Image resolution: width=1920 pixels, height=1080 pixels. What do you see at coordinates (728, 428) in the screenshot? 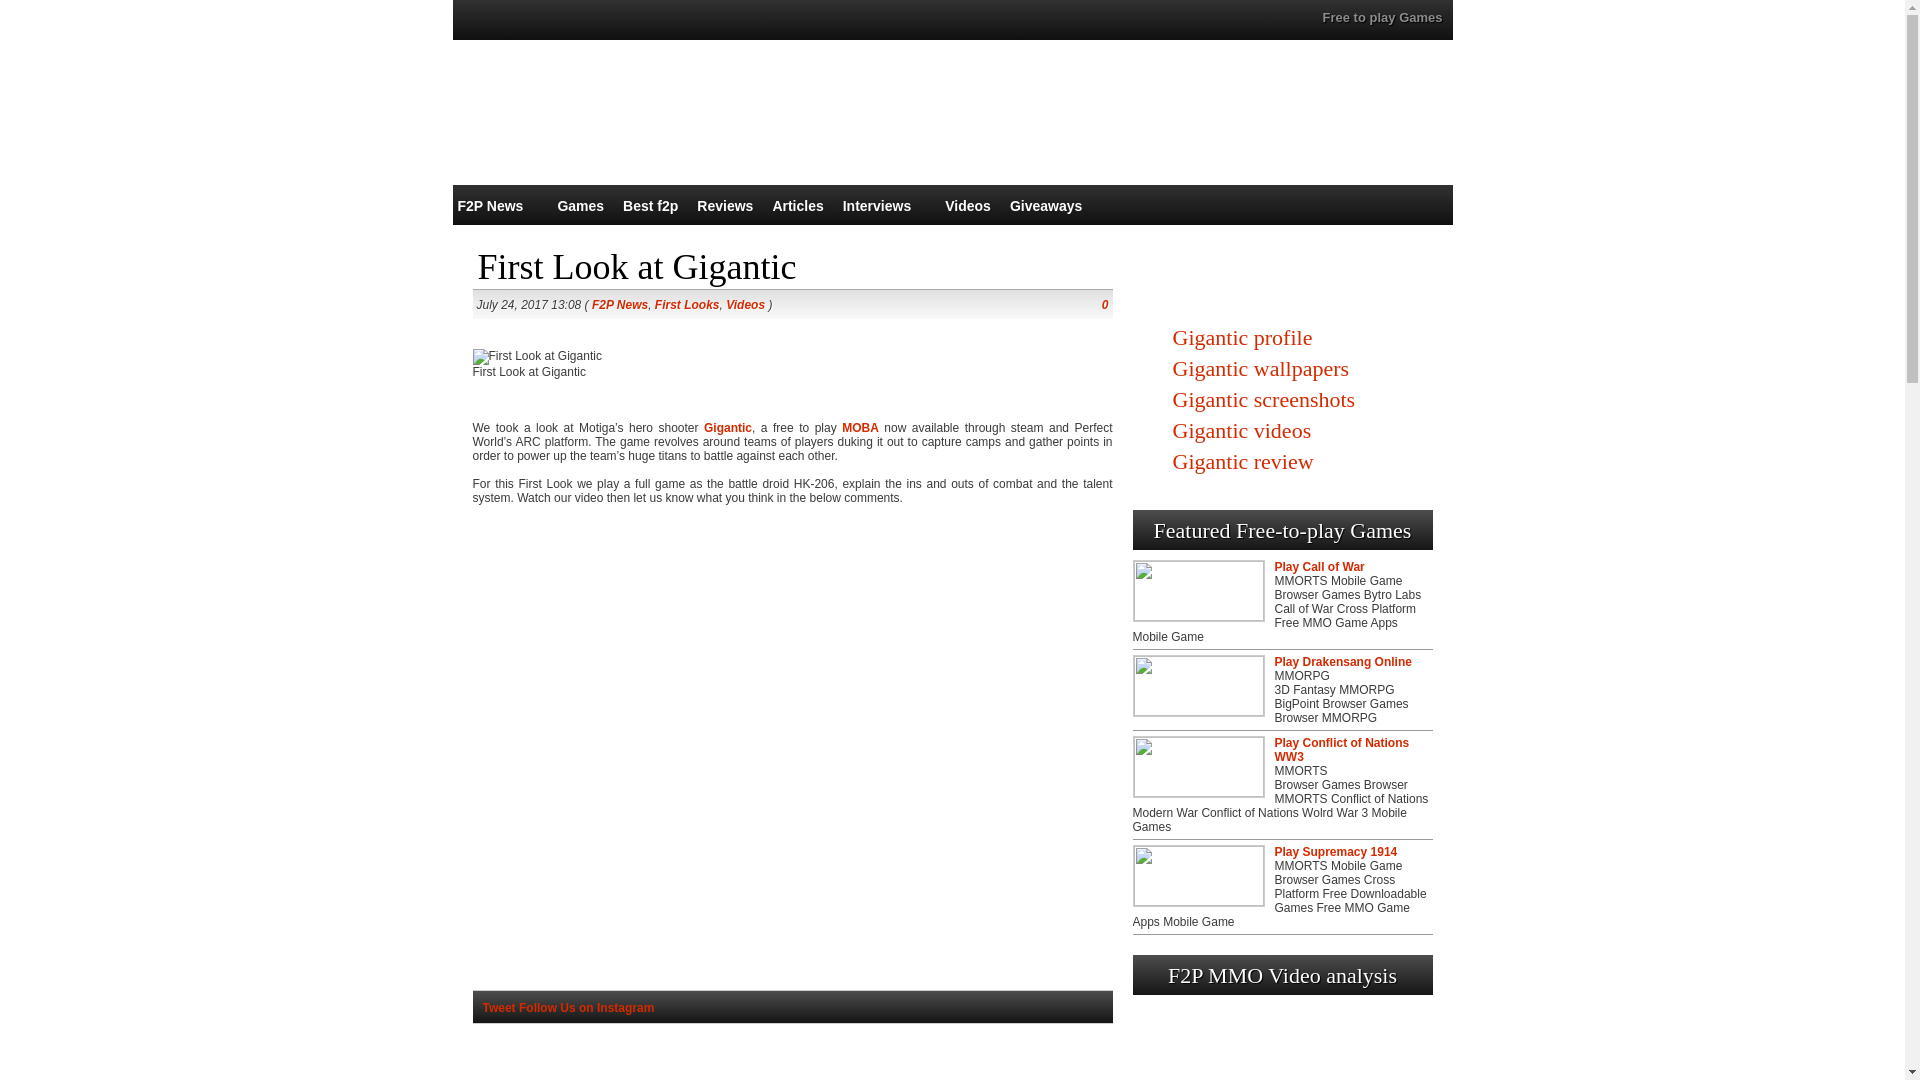
I see `Gigantic` at bounding box center [728, 428].